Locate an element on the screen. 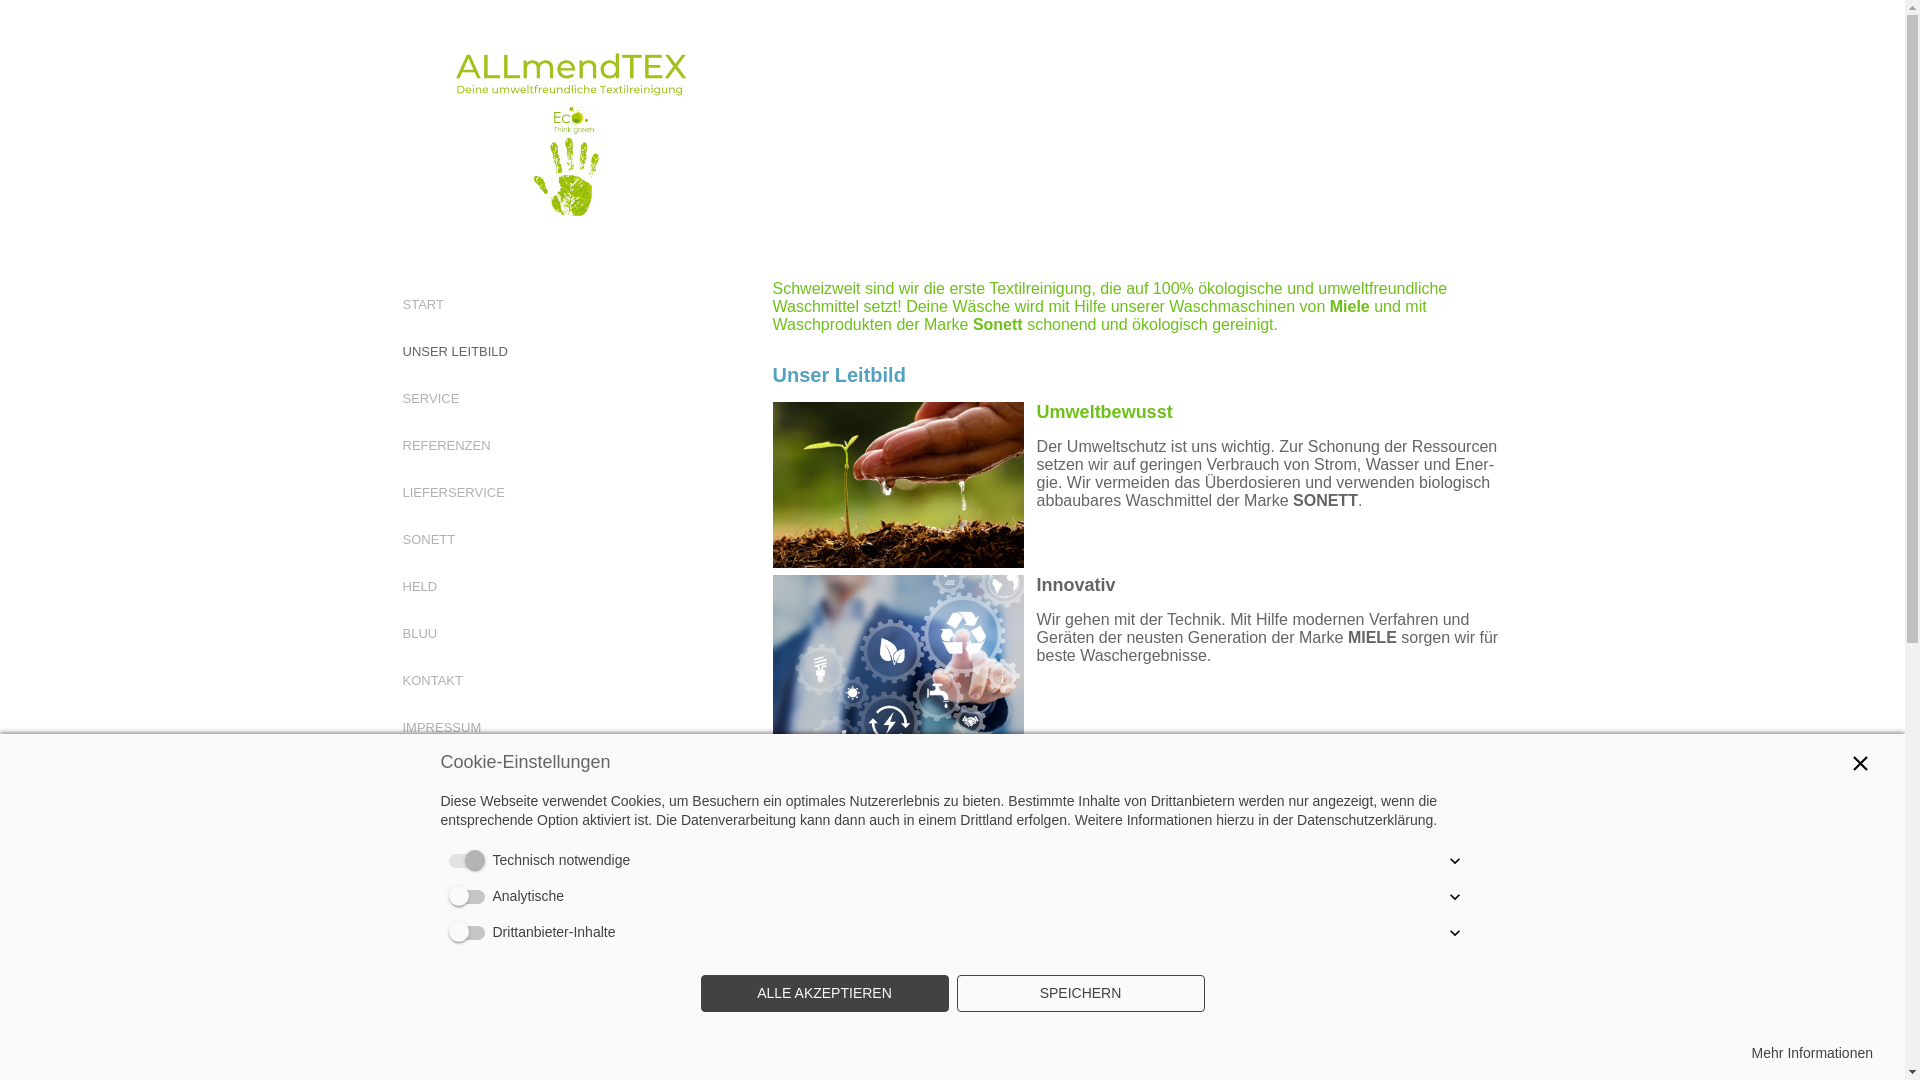 The height and width of the screenshot is (1080, 1920). LIEFERSERVICE is located at coordinates (453, 492).